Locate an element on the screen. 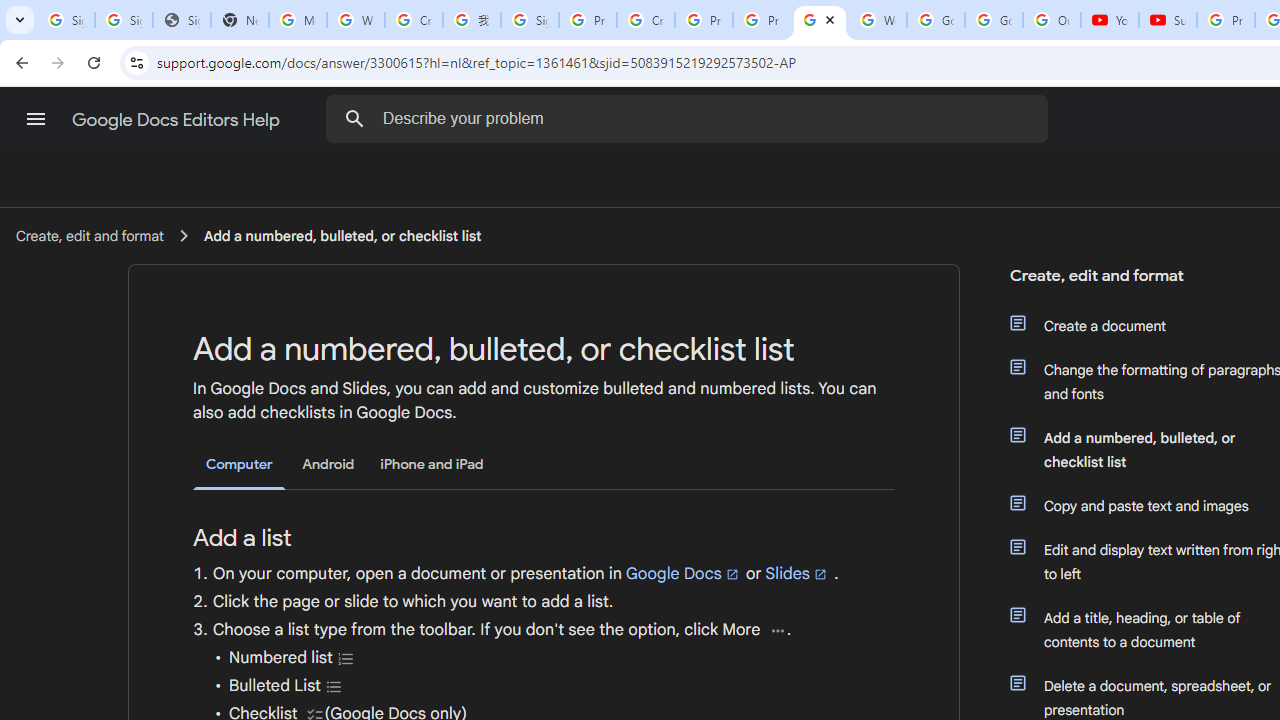  Who is my administrator? - Google Account Help is located at coordinates (356, 20).